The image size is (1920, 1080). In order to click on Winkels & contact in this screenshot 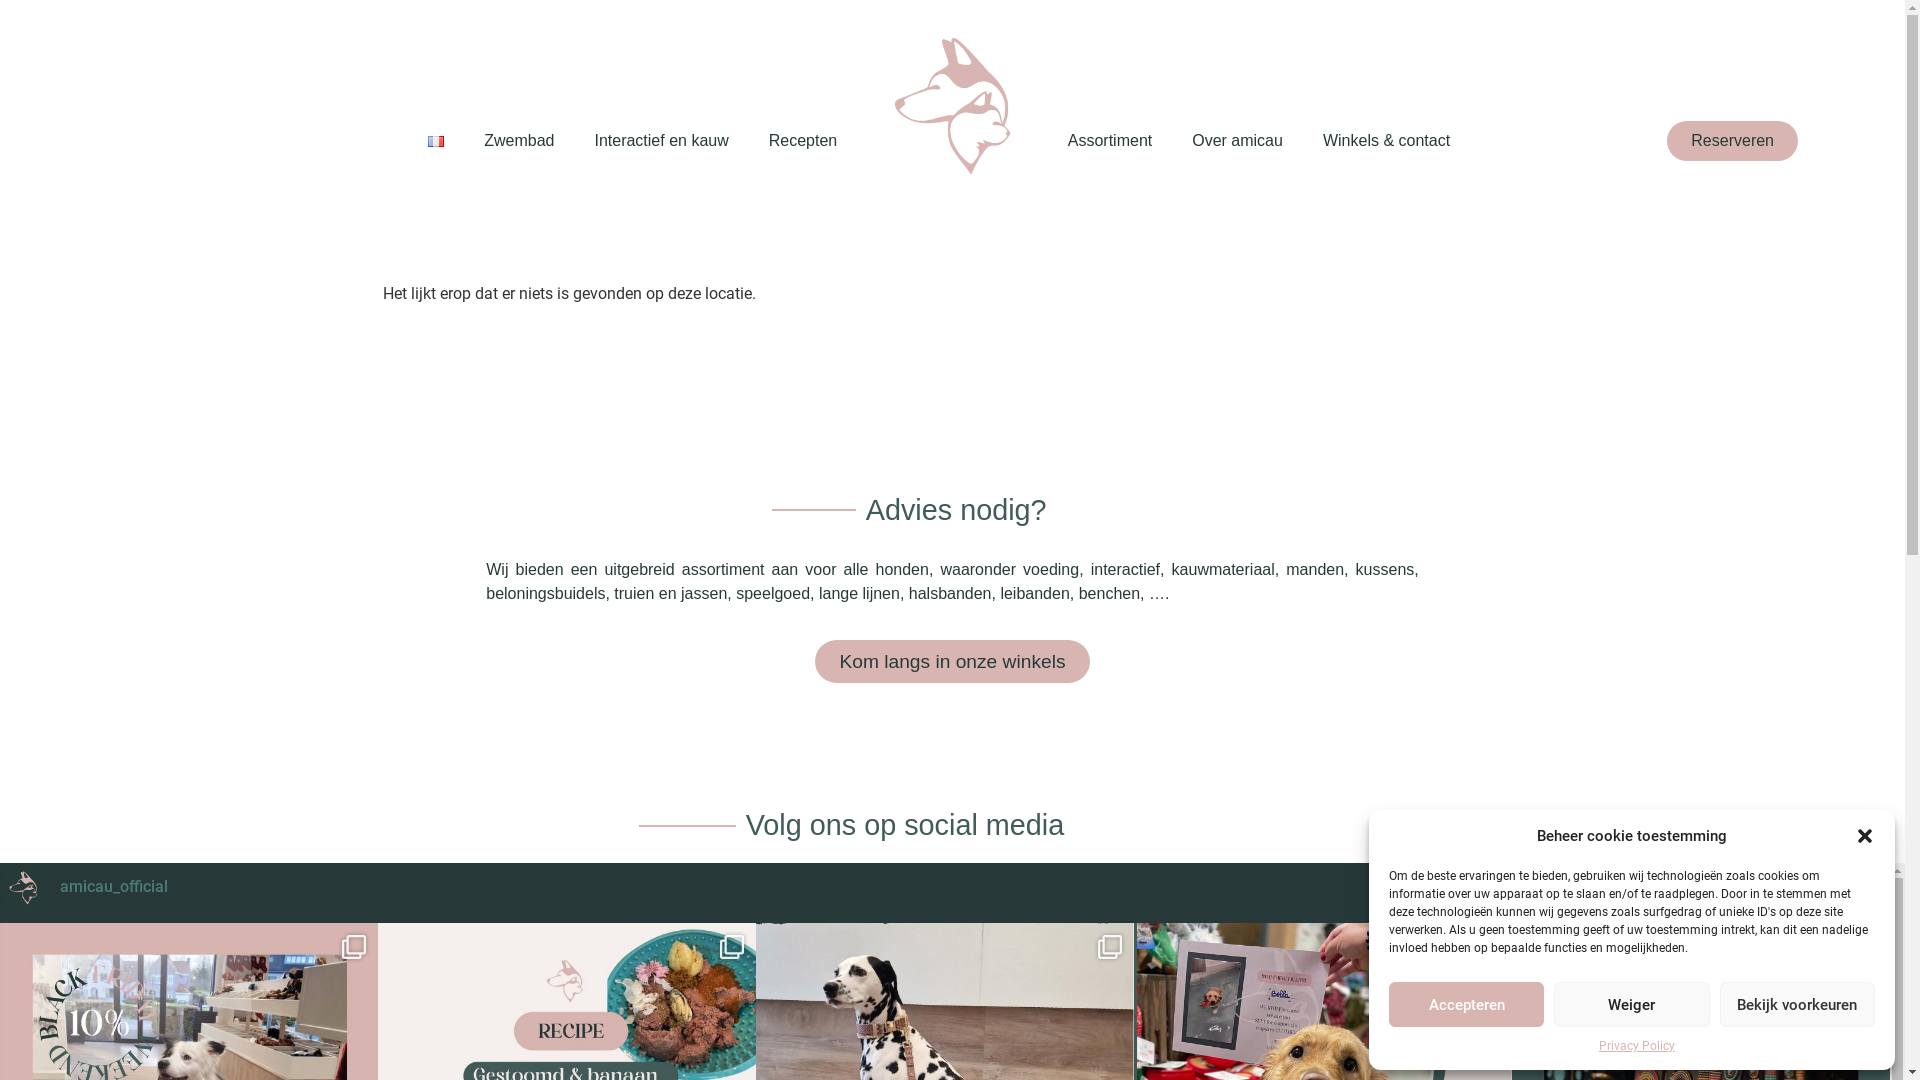, I will do `click(1386, 141)`.